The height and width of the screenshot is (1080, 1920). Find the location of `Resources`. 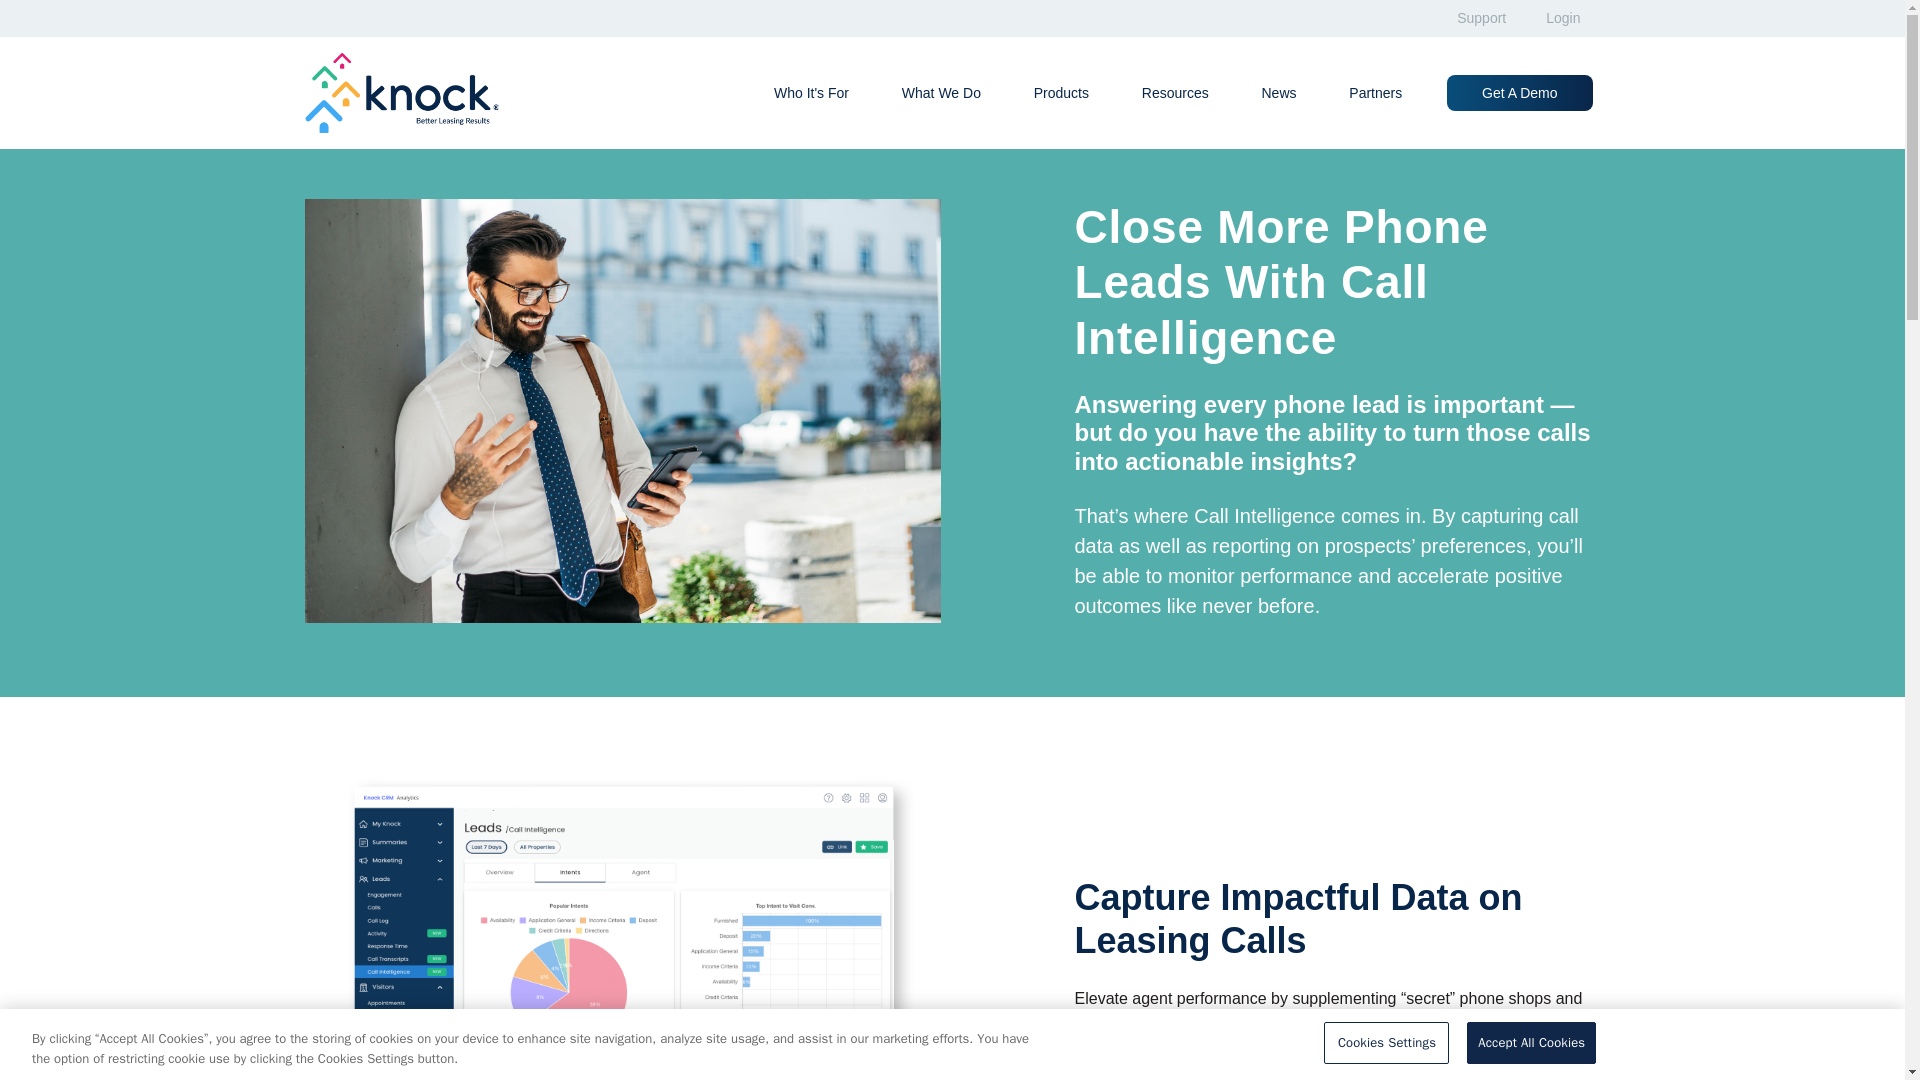

Resources is located at coordinates (1176, 93).